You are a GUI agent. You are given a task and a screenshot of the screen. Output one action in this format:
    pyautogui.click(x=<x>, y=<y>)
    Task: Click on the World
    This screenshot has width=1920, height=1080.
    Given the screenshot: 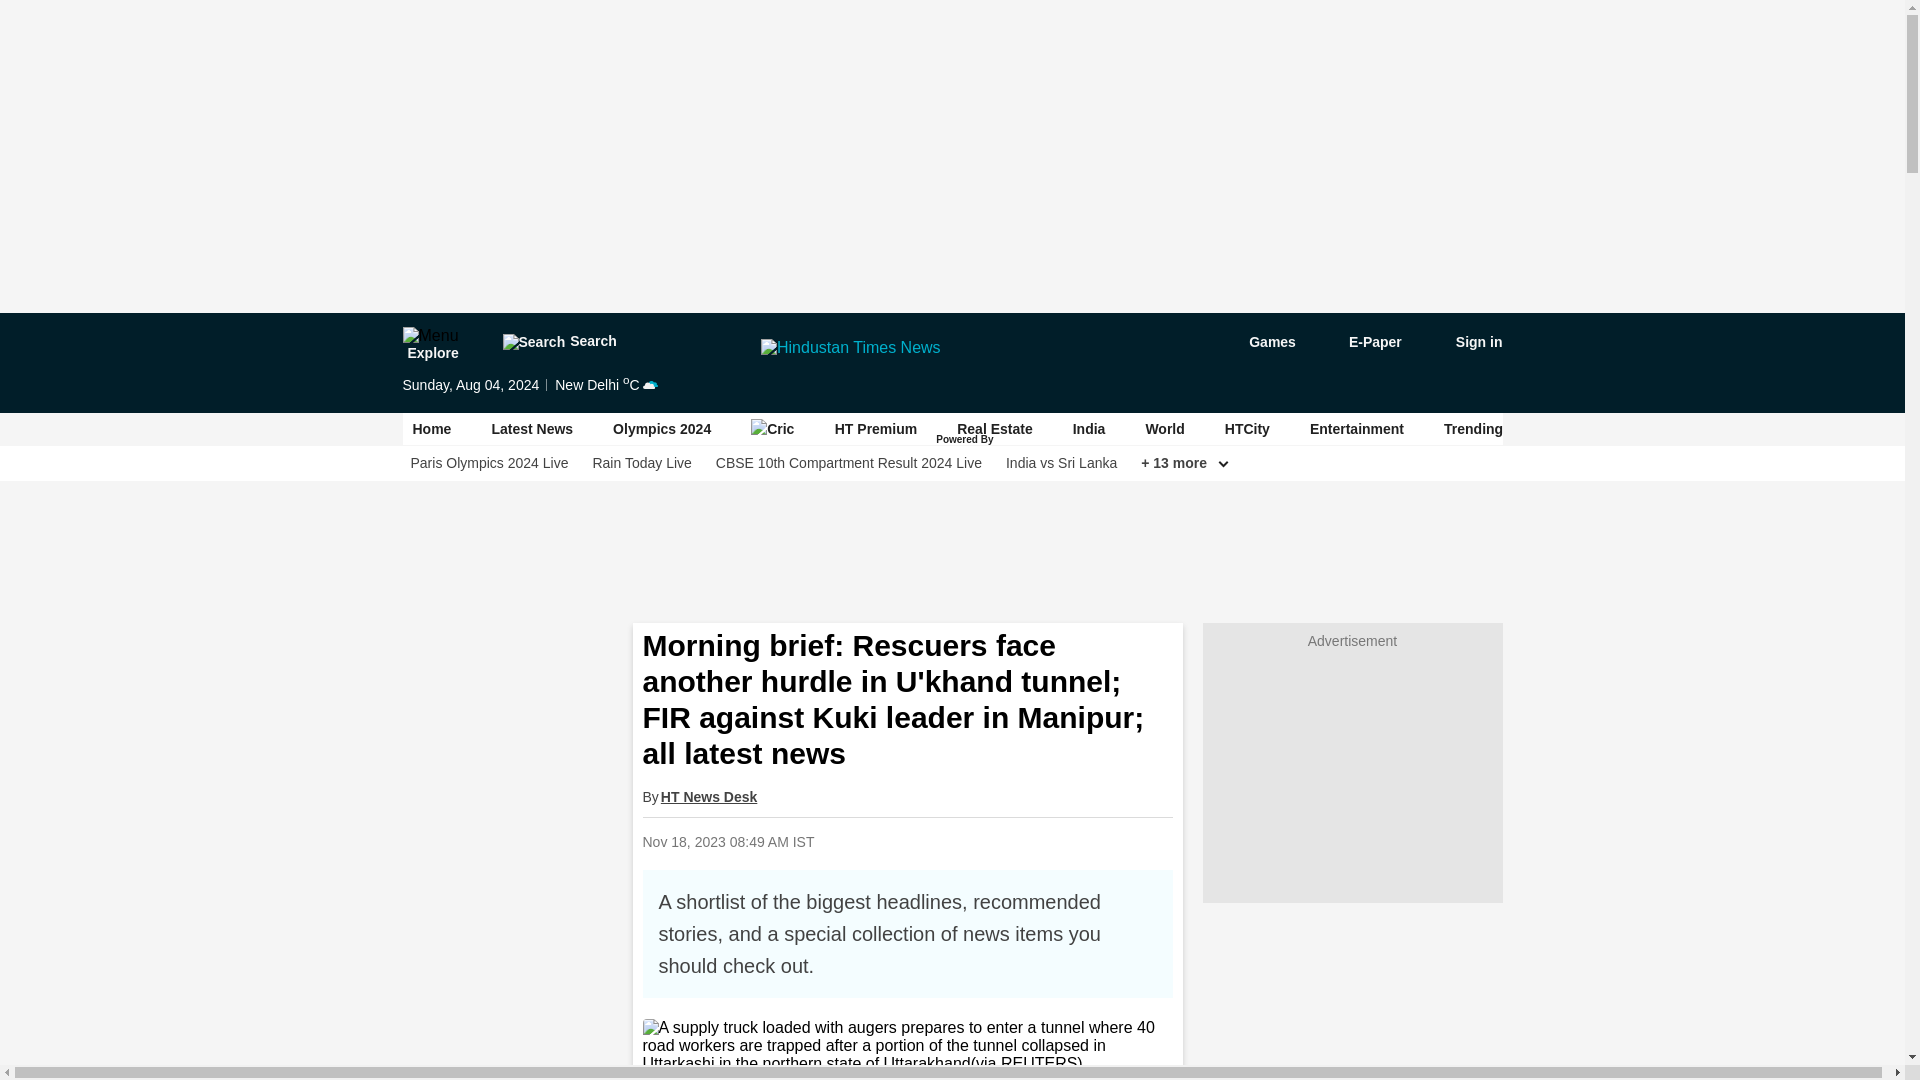 What is the action you would take?
    pyautogui.click(x=1164, y=429)
    